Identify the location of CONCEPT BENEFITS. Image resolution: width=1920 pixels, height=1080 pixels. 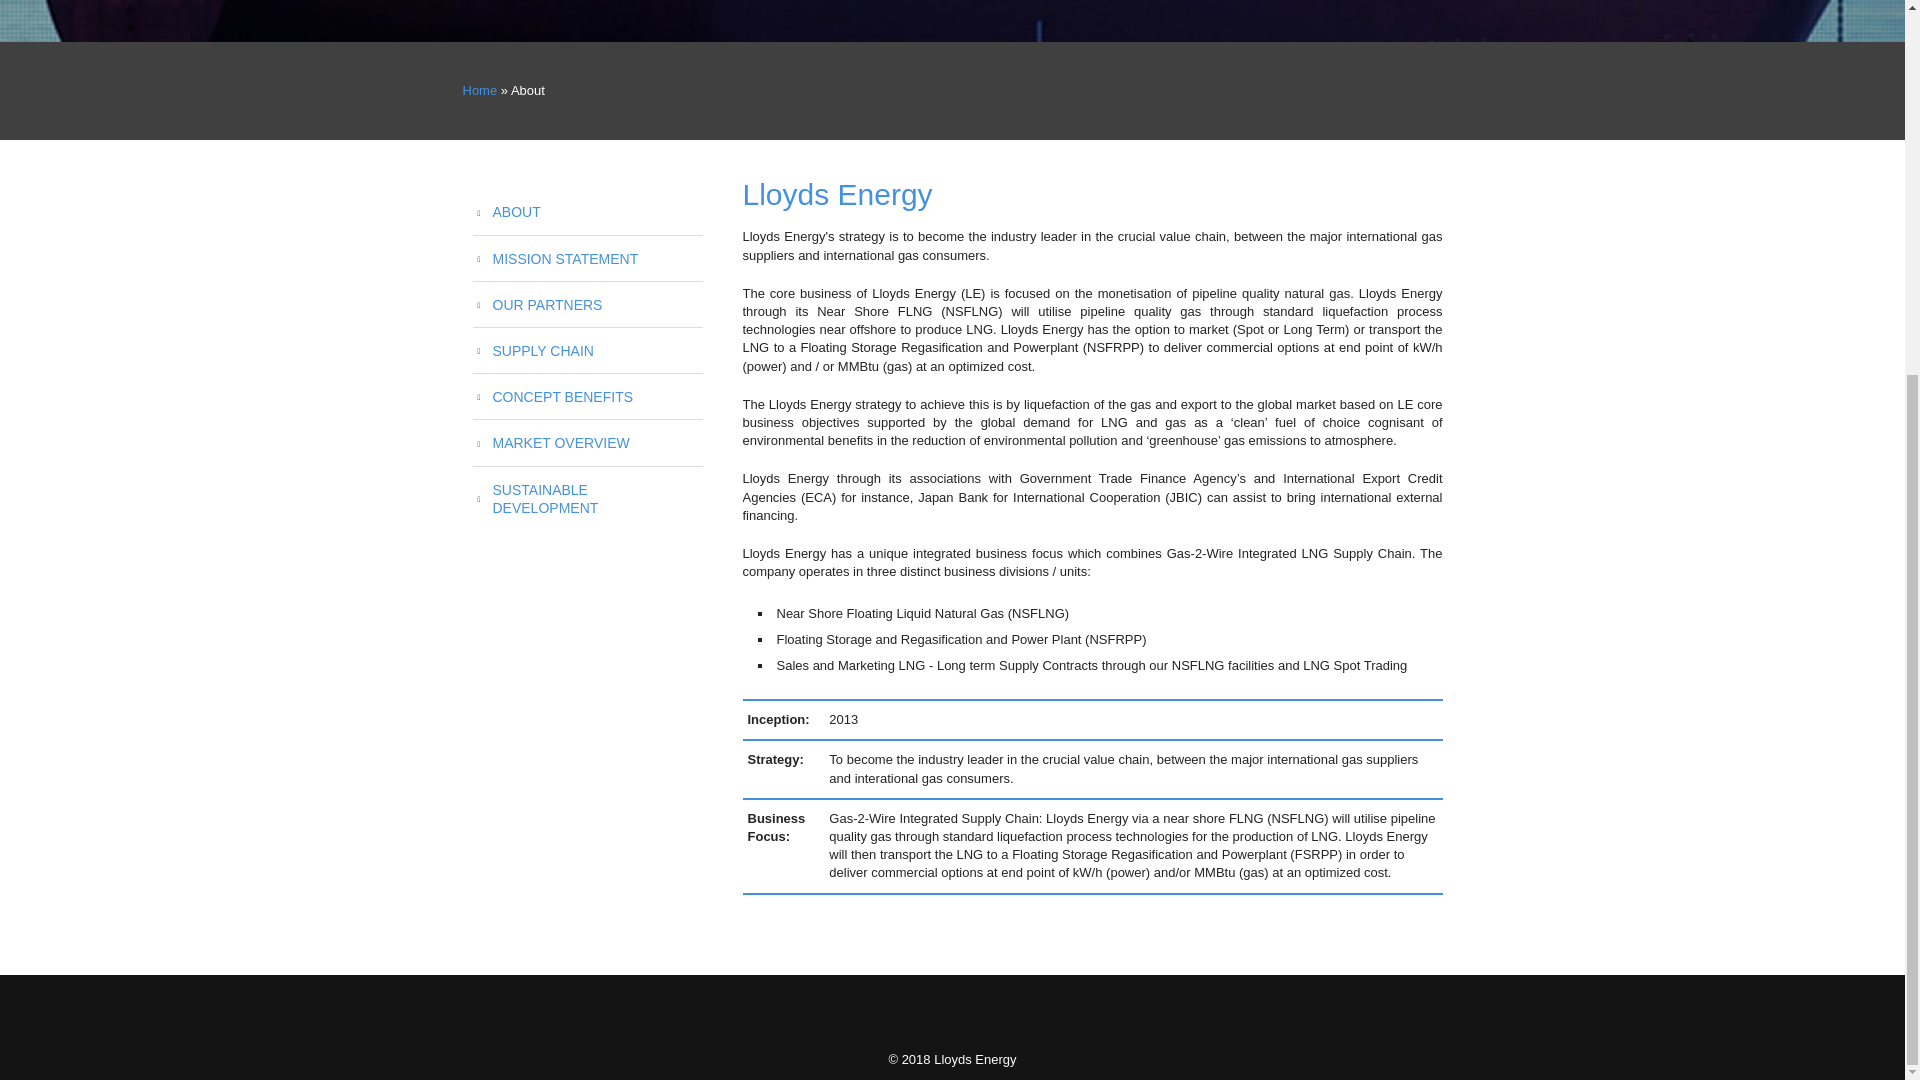
(587, 396).